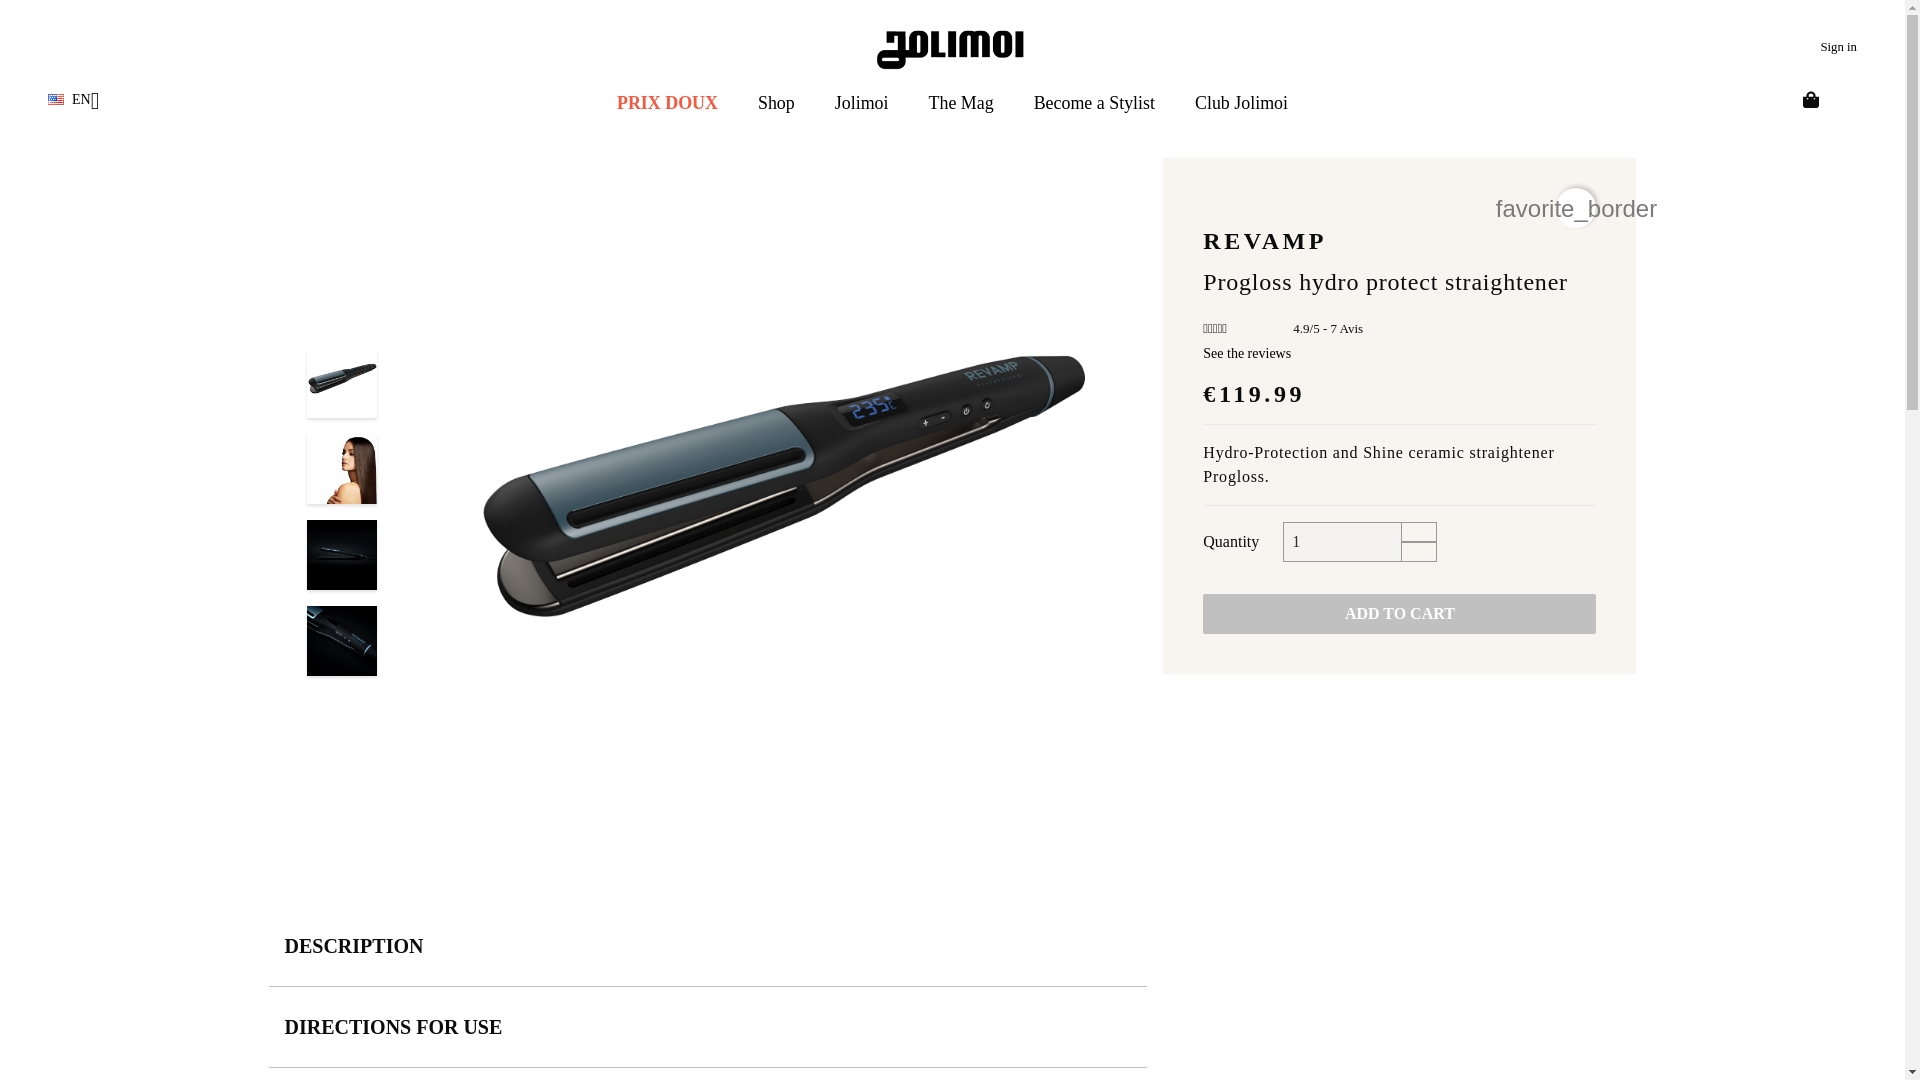 Image resolution: width=1920 pixels, height=1080 pixels. I want to click on Progloss hydro protect straightener - Revamp, so click(342, 640).